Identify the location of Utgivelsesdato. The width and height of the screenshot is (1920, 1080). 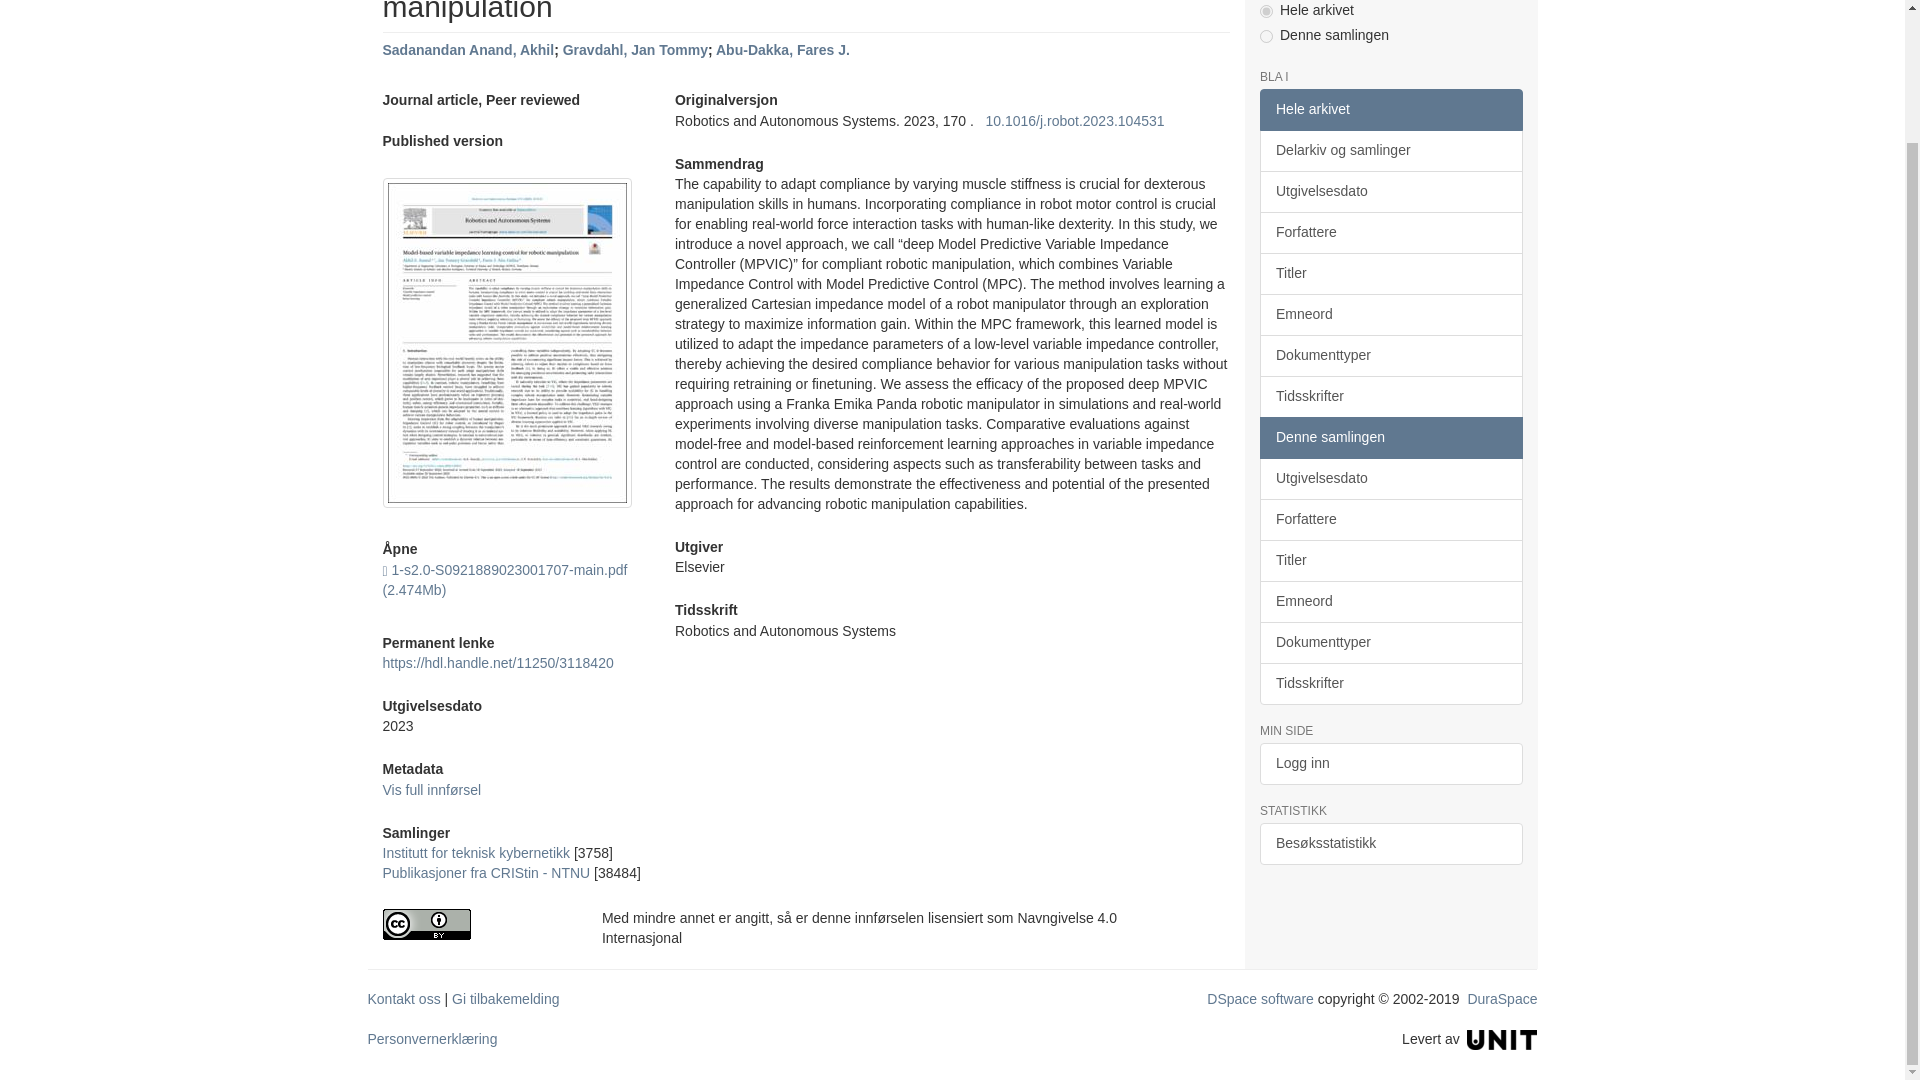
(1390, 191).